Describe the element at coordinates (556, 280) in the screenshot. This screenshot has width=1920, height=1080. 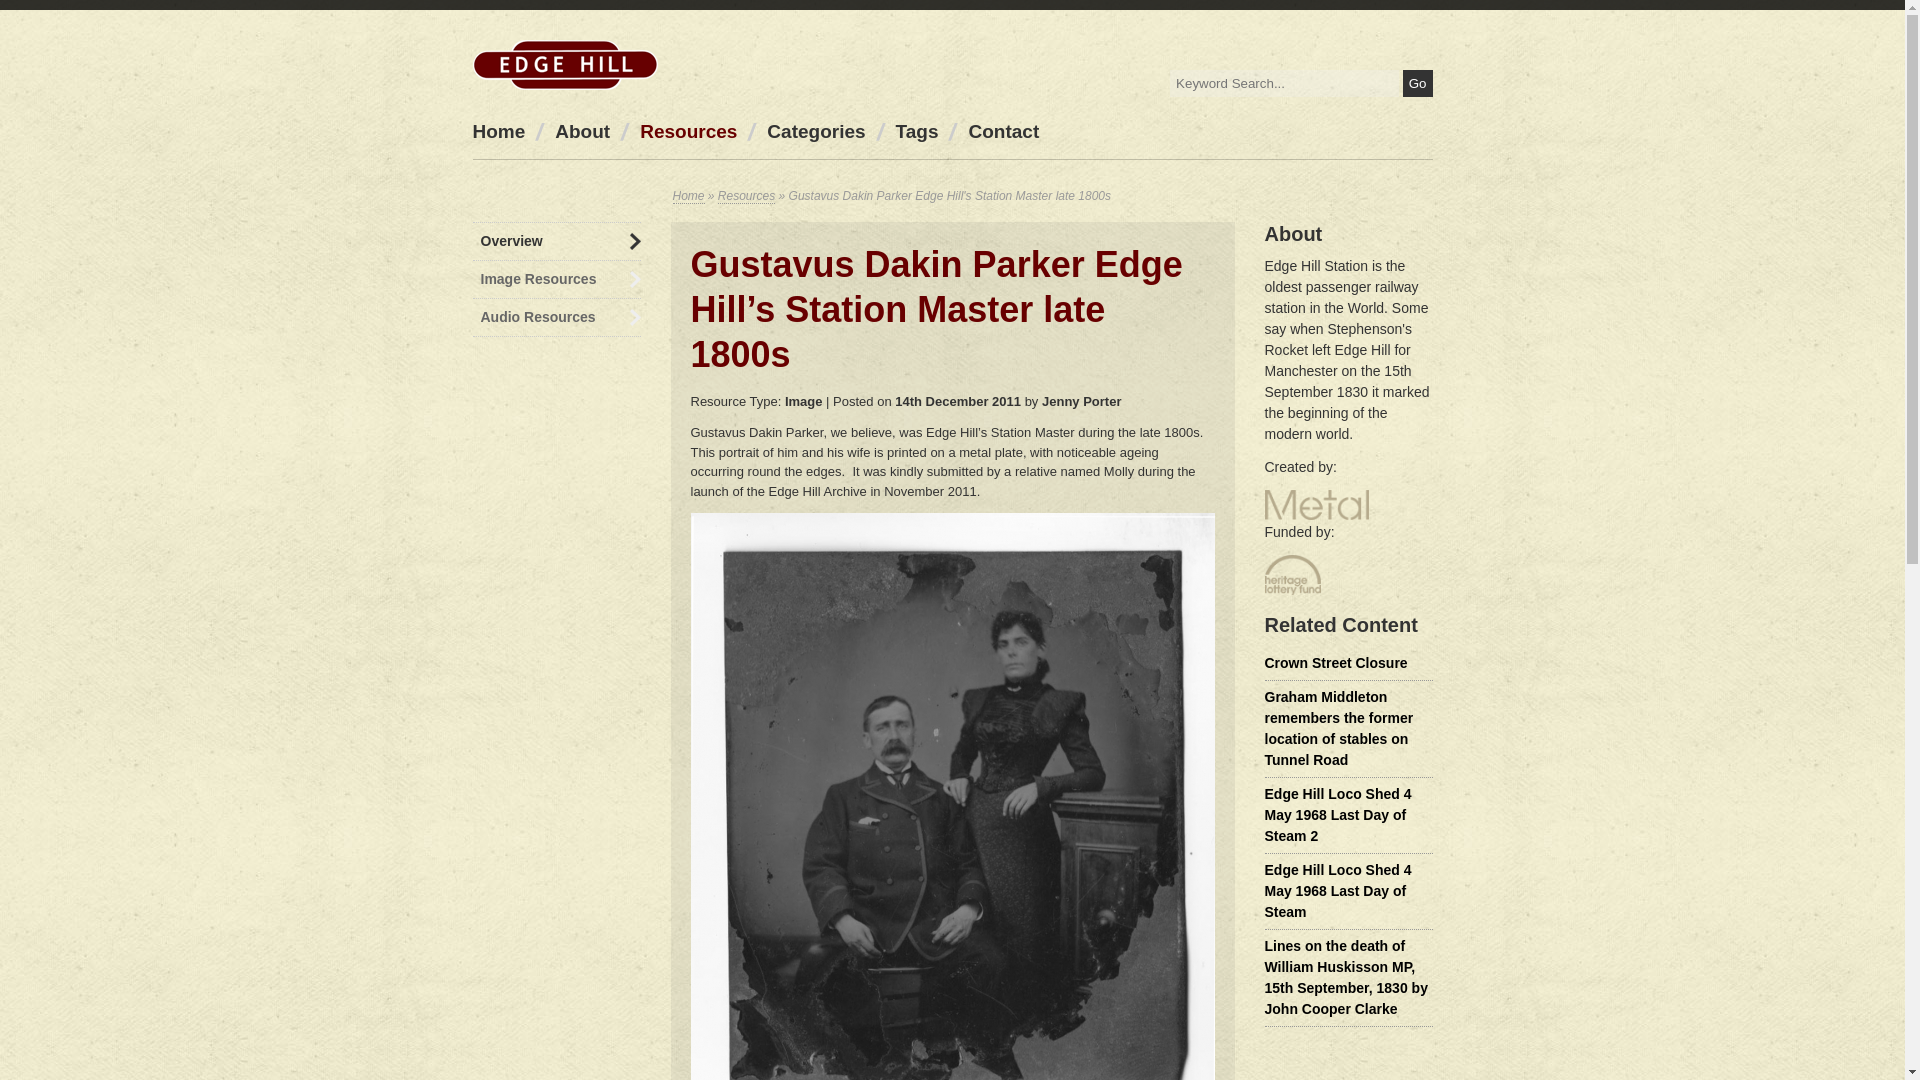
I see `Image Resources` at that location.